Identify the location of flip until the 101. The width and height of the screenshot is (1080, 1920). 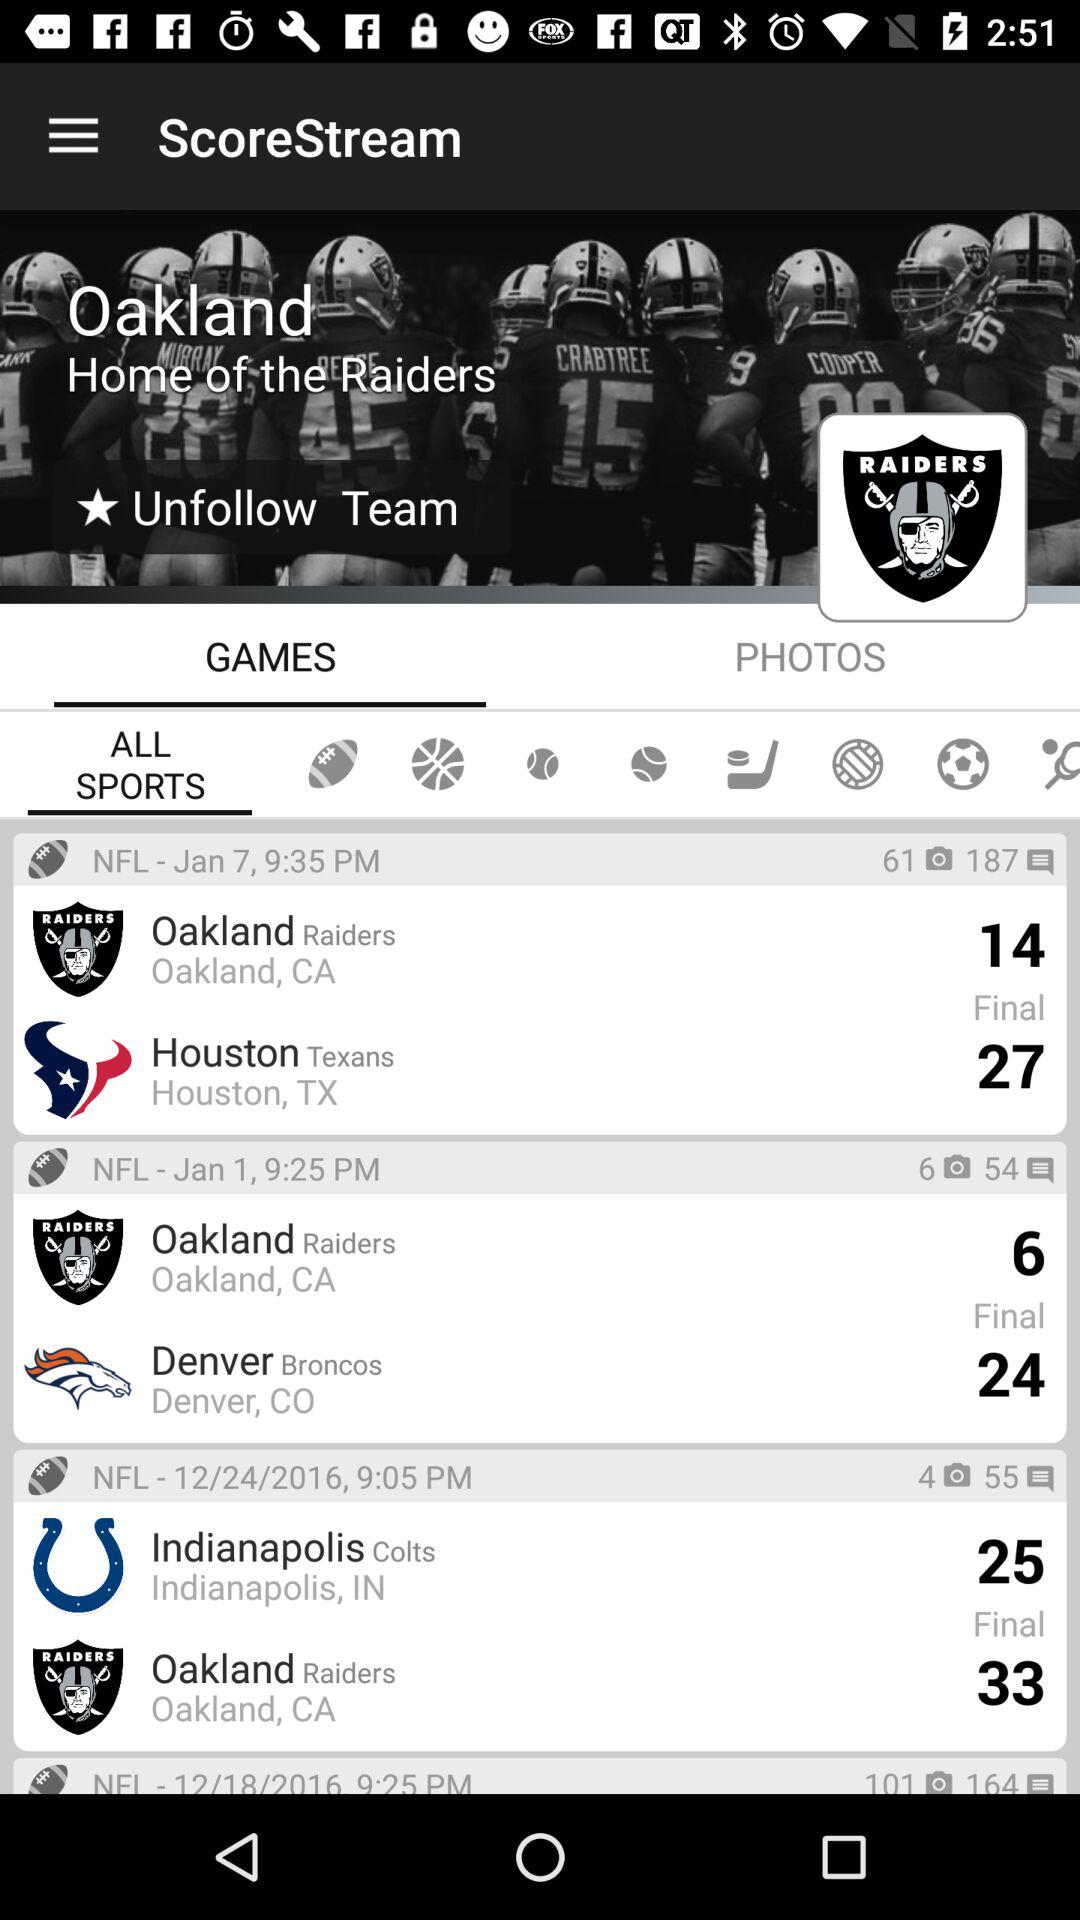
(891, 1778).